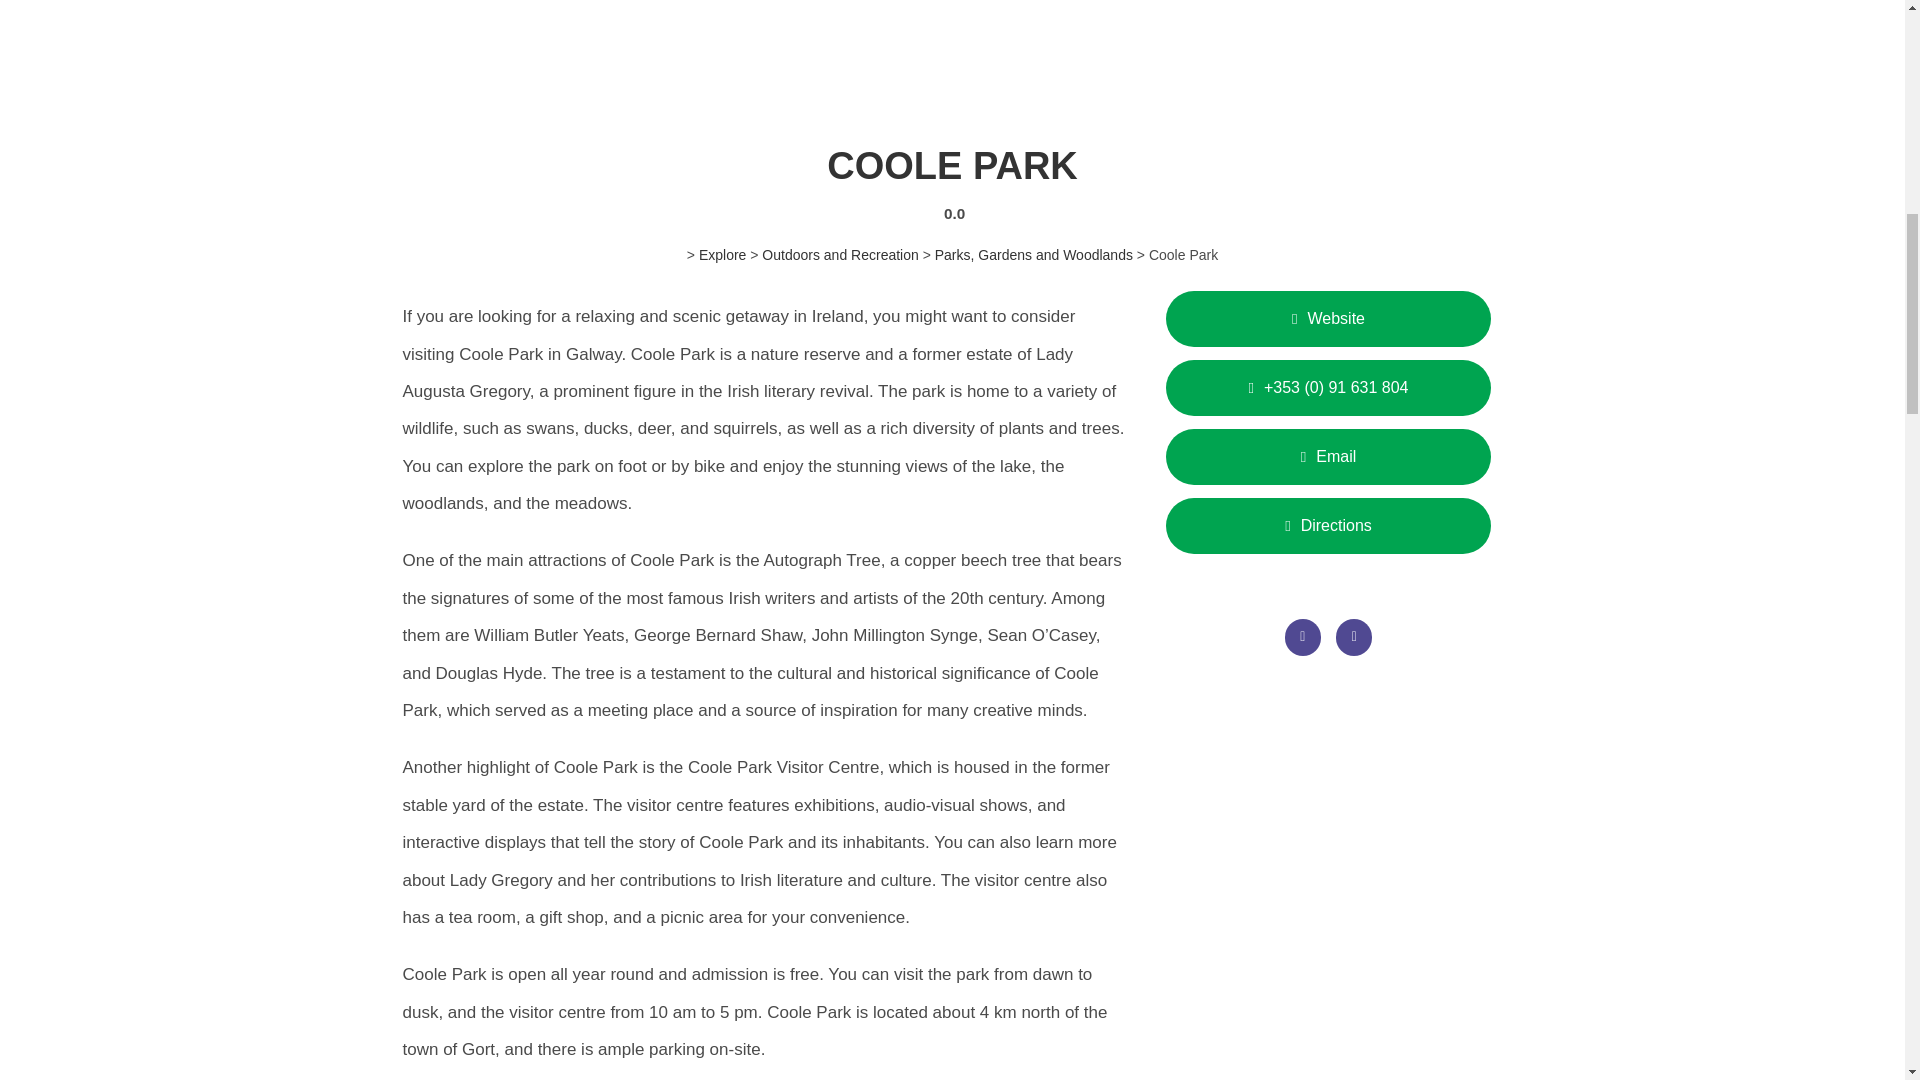 Image resolution: width=1920 pixels, height=1080 pixels. What do you see at coordinates (840, 255) in the screenshot?
I see `Go to Outdoors and Recreation.` at bounding box center [840, 255].